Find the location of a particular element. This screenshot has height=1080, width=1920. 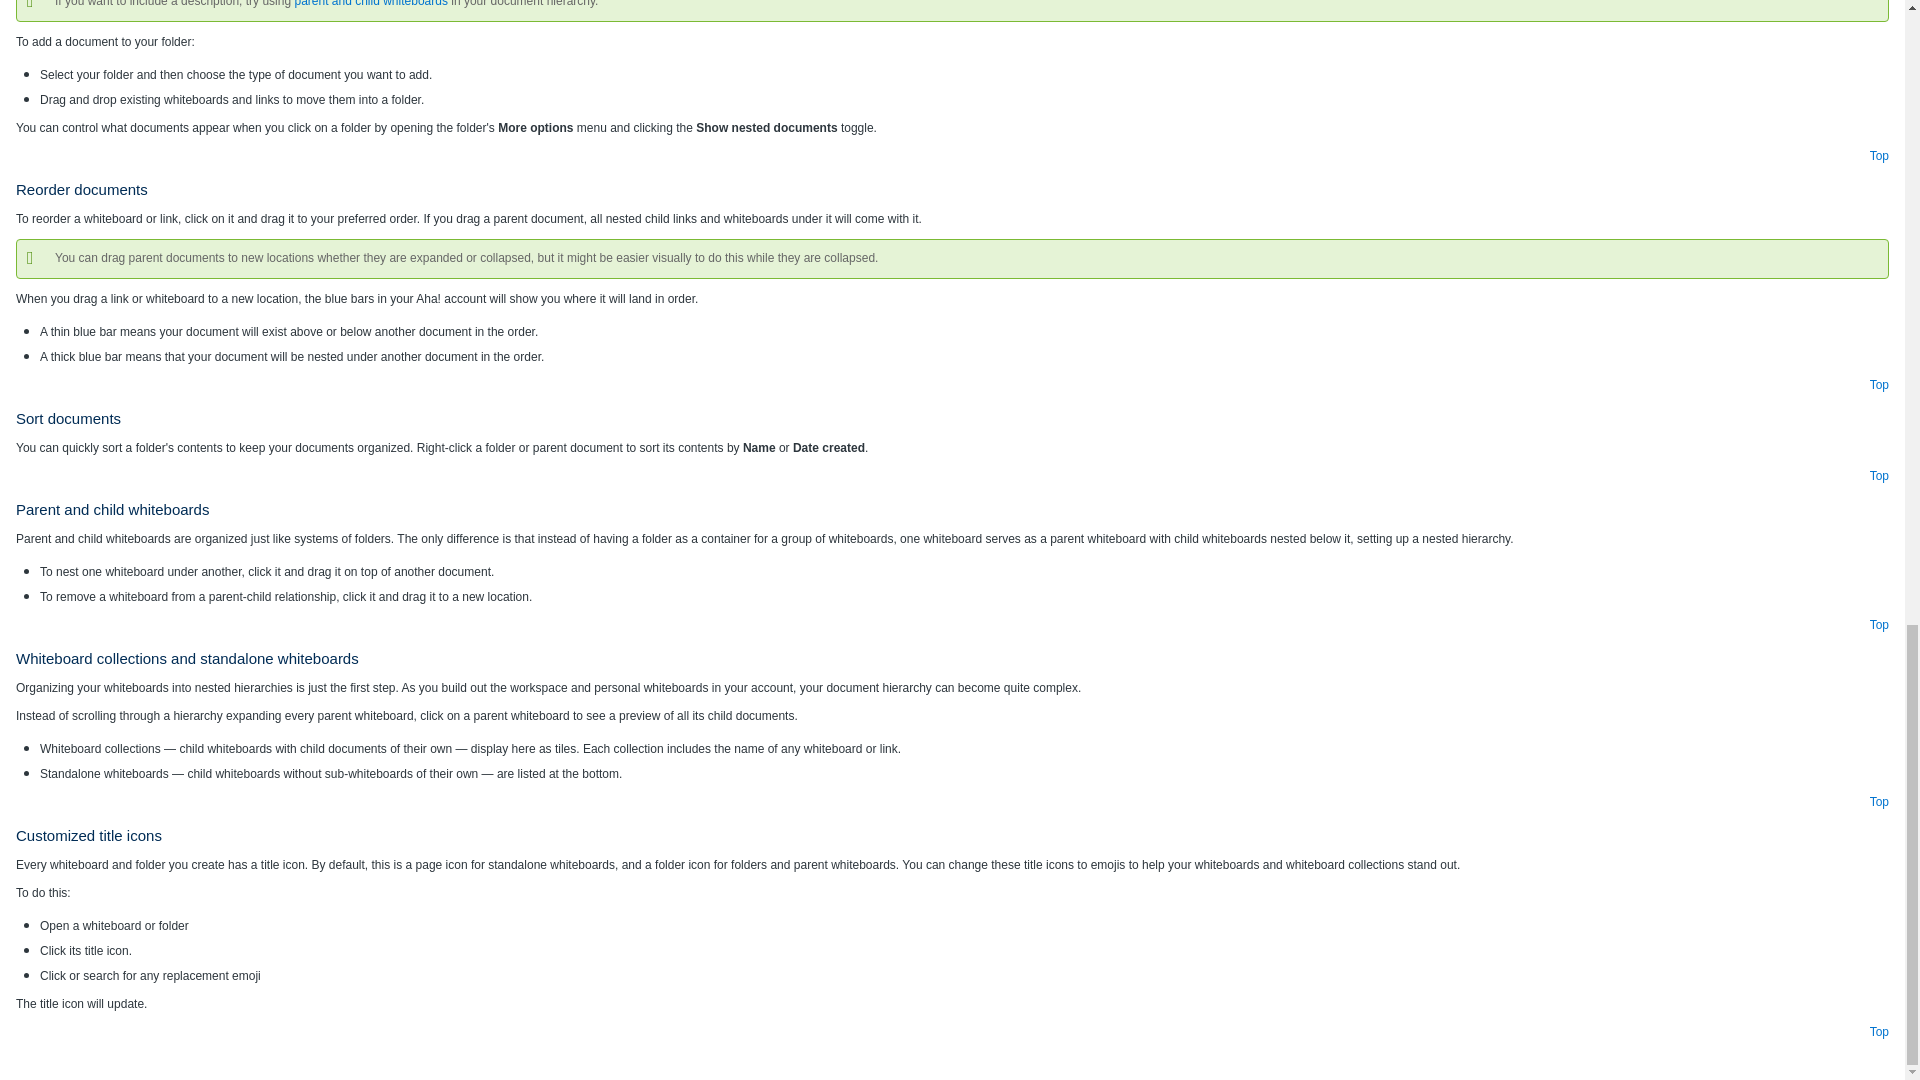

Top is located at coordinates (1880, 1031).